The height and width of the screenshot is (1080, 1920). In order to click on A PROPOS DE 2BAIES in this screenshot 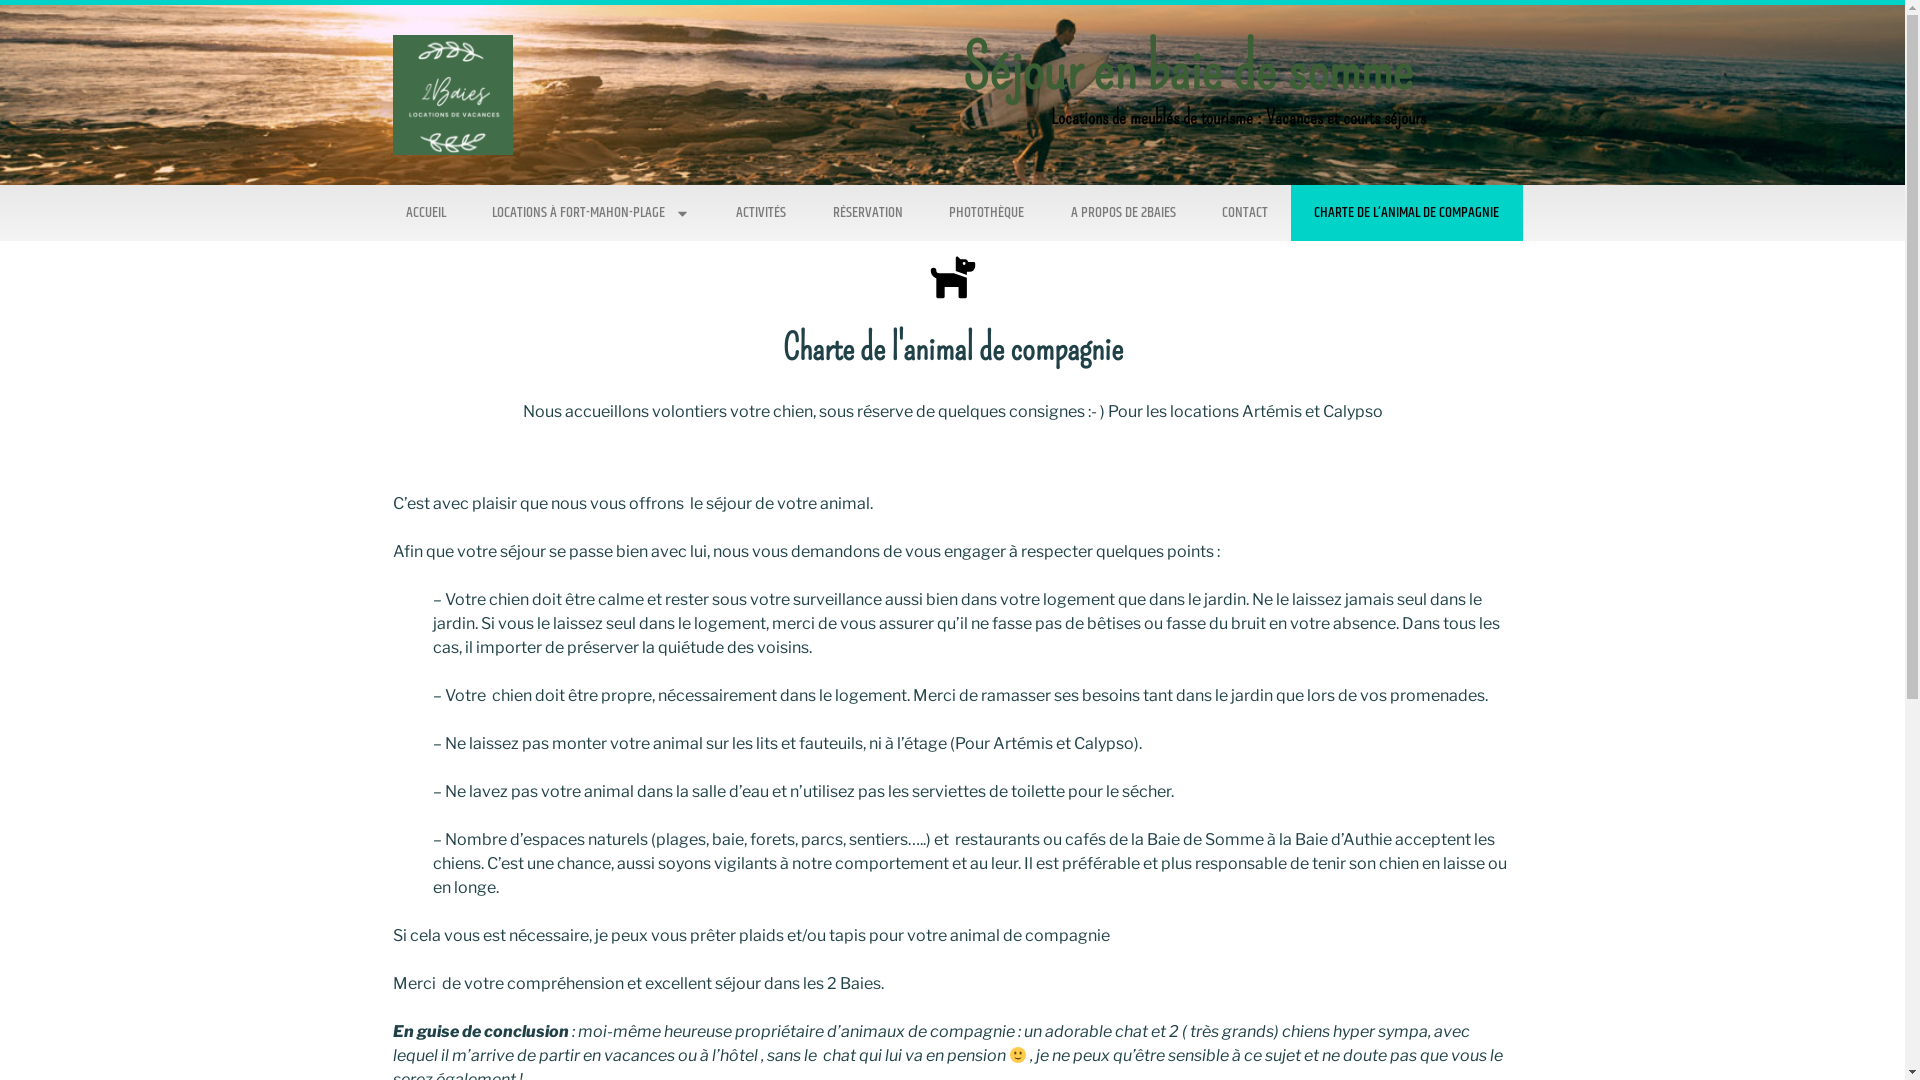, I will do `click(1122, 213)`.